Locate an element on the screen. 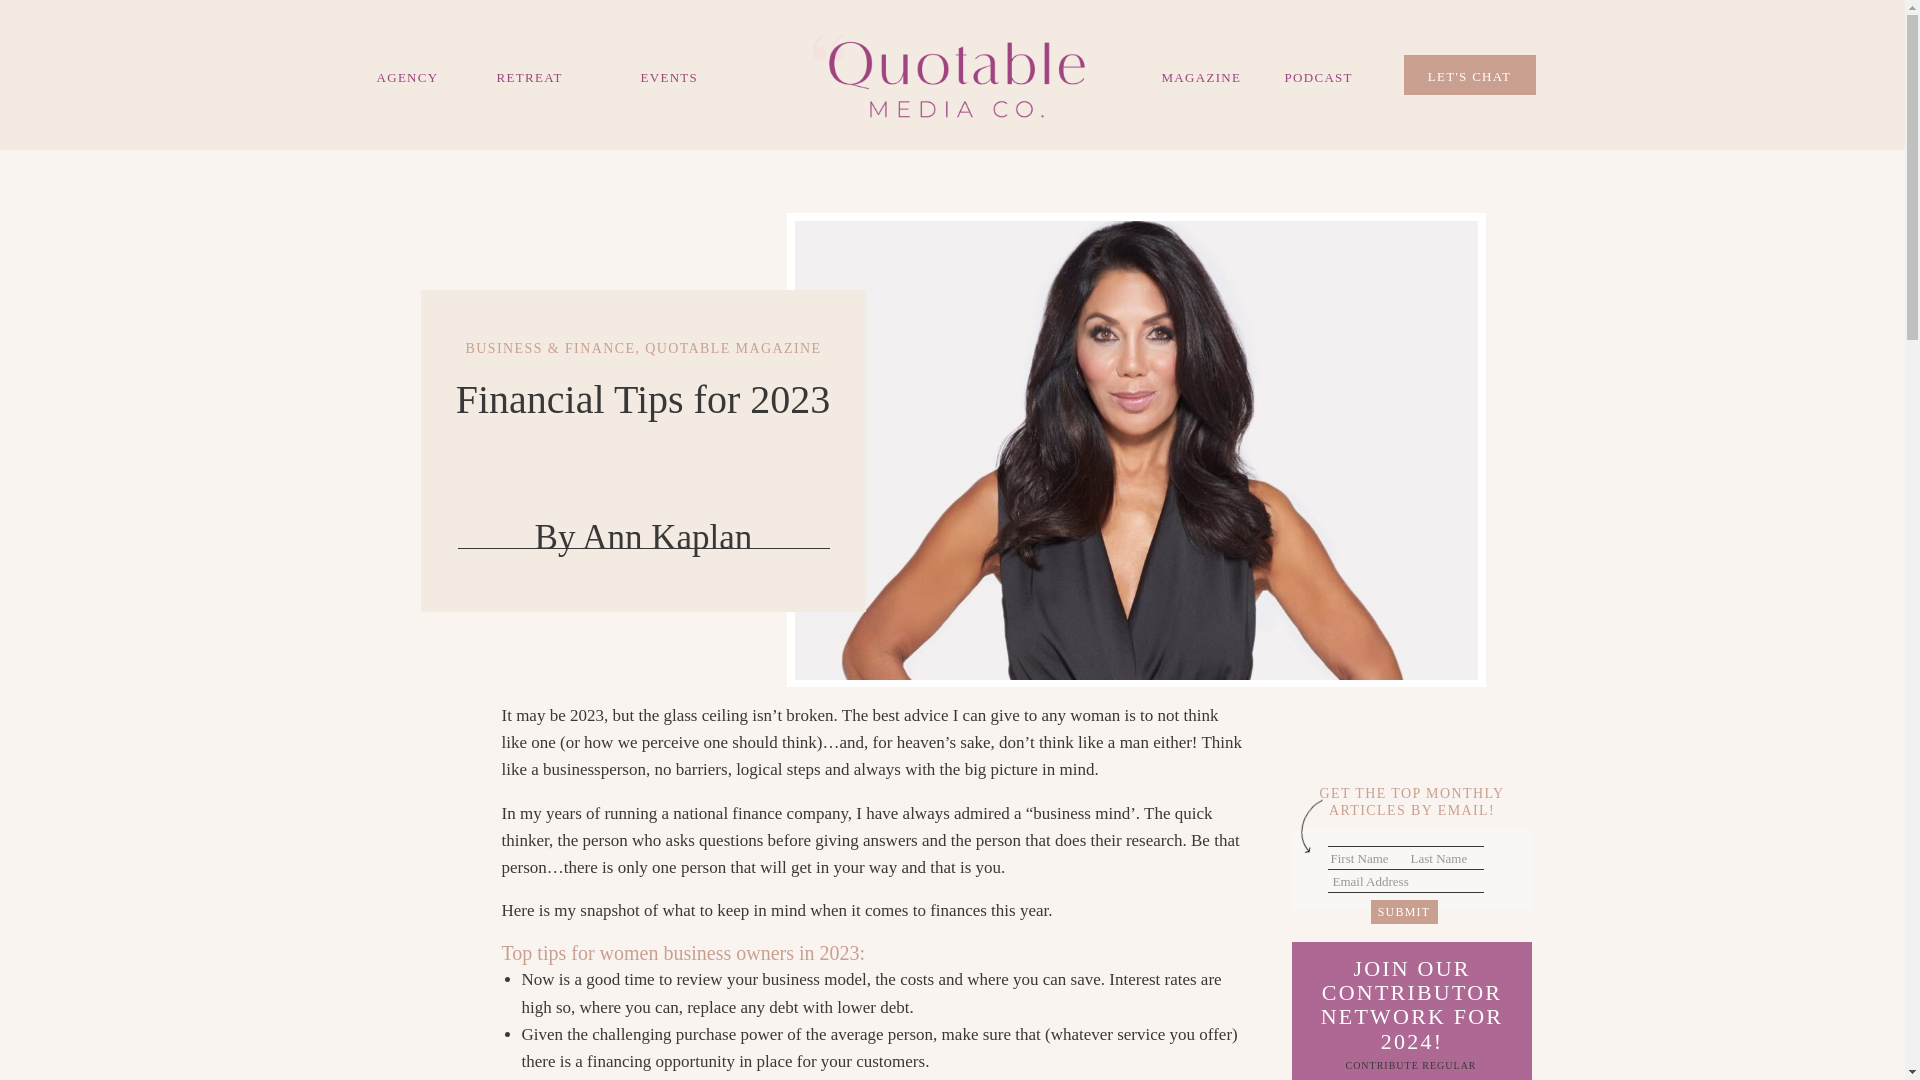 The image size is (1920, 1080). LET'S CHAT is located at coordinates (1470, 74).